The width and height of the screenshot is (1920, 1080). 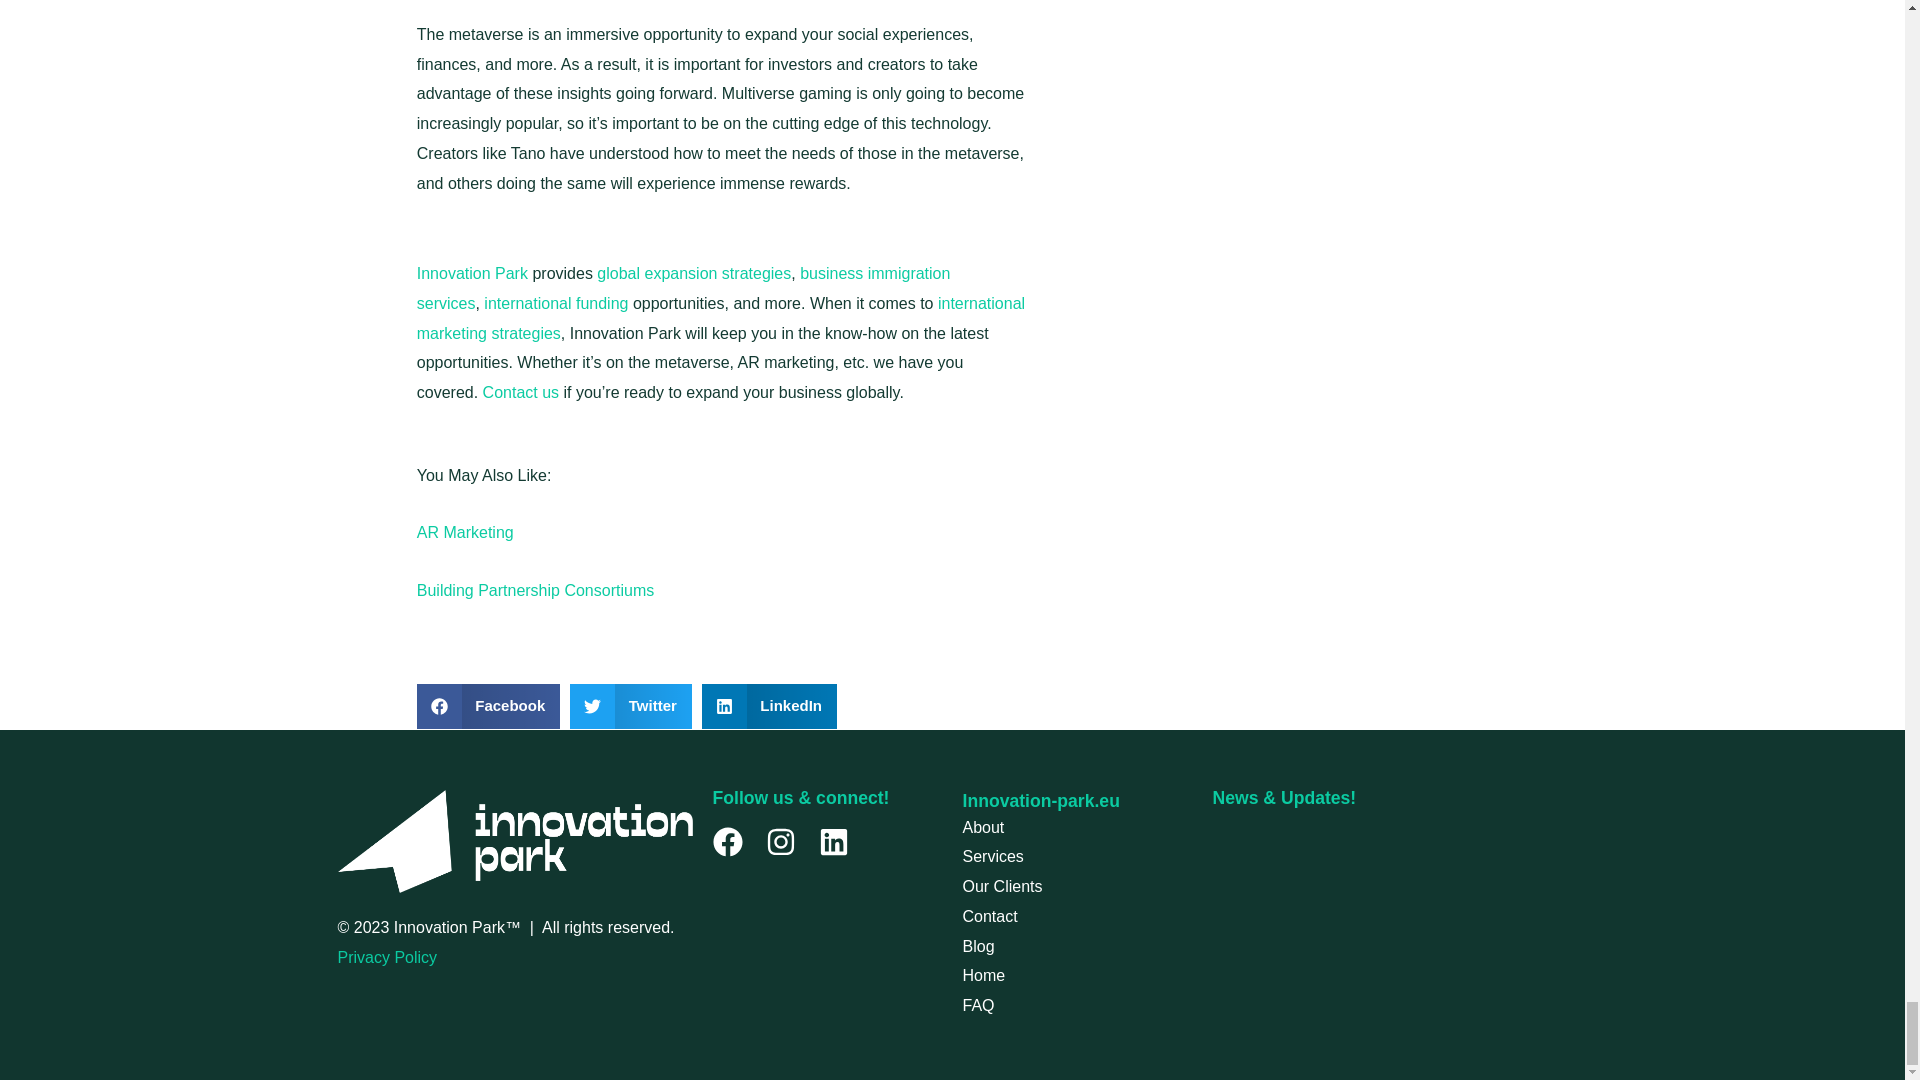 What do you see at coordinates (555, 303) in the screenshot?
I see `international funding` at bounding box center [555, 303].